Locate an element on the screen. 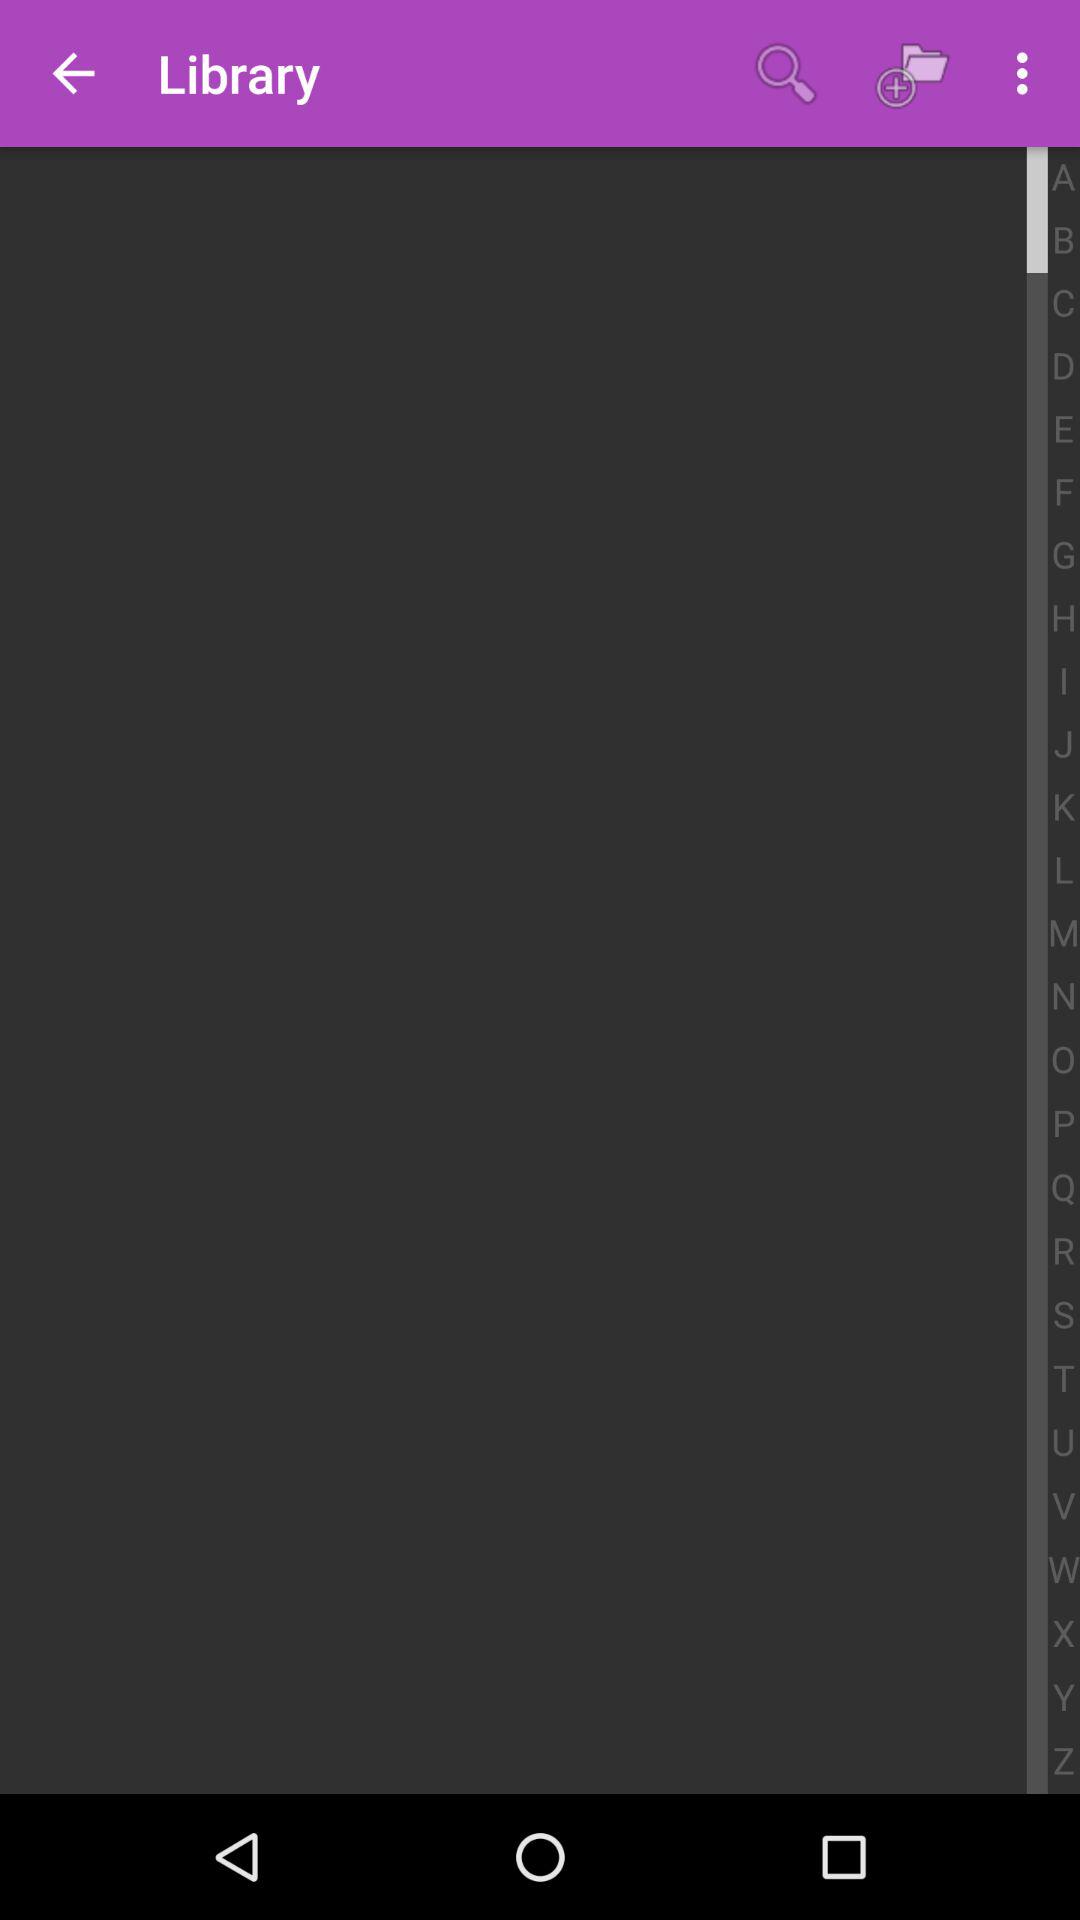 This screenshot has width=1080, height=1920. swipe to l icon is located at coordinates (1064, 872).